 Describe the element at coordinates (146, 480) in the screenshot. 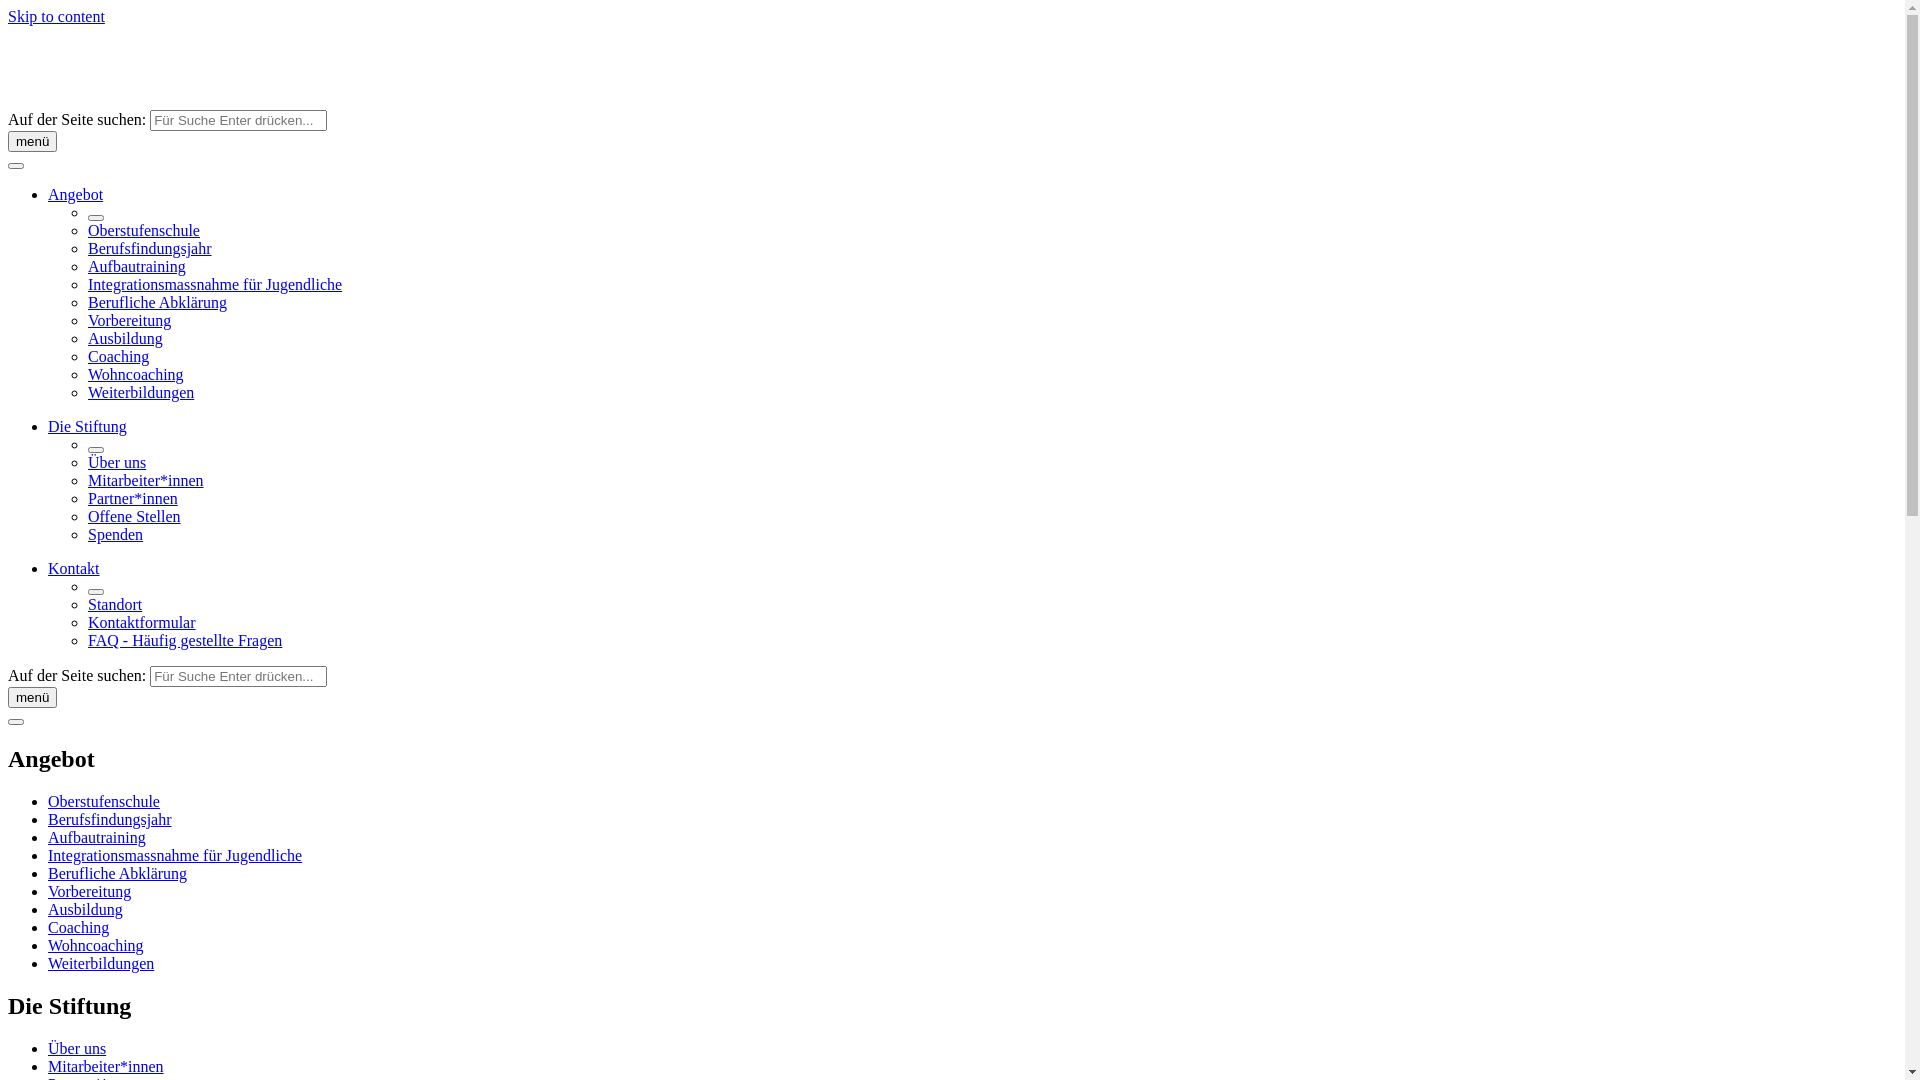

I see `Mitarbeiter*innen` at that location.